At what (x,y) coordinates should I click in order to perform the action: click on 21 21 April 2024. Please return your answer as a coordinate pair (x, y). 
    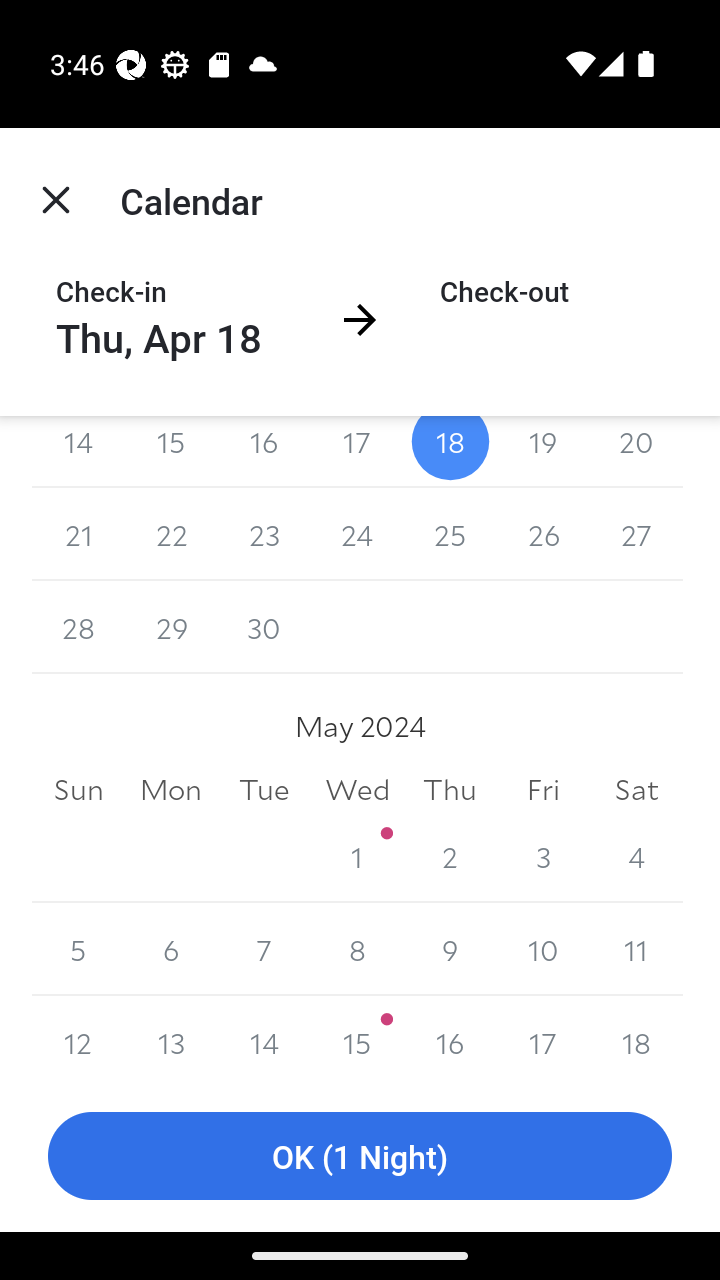
    Looking at the image, I should click on (78, 534).